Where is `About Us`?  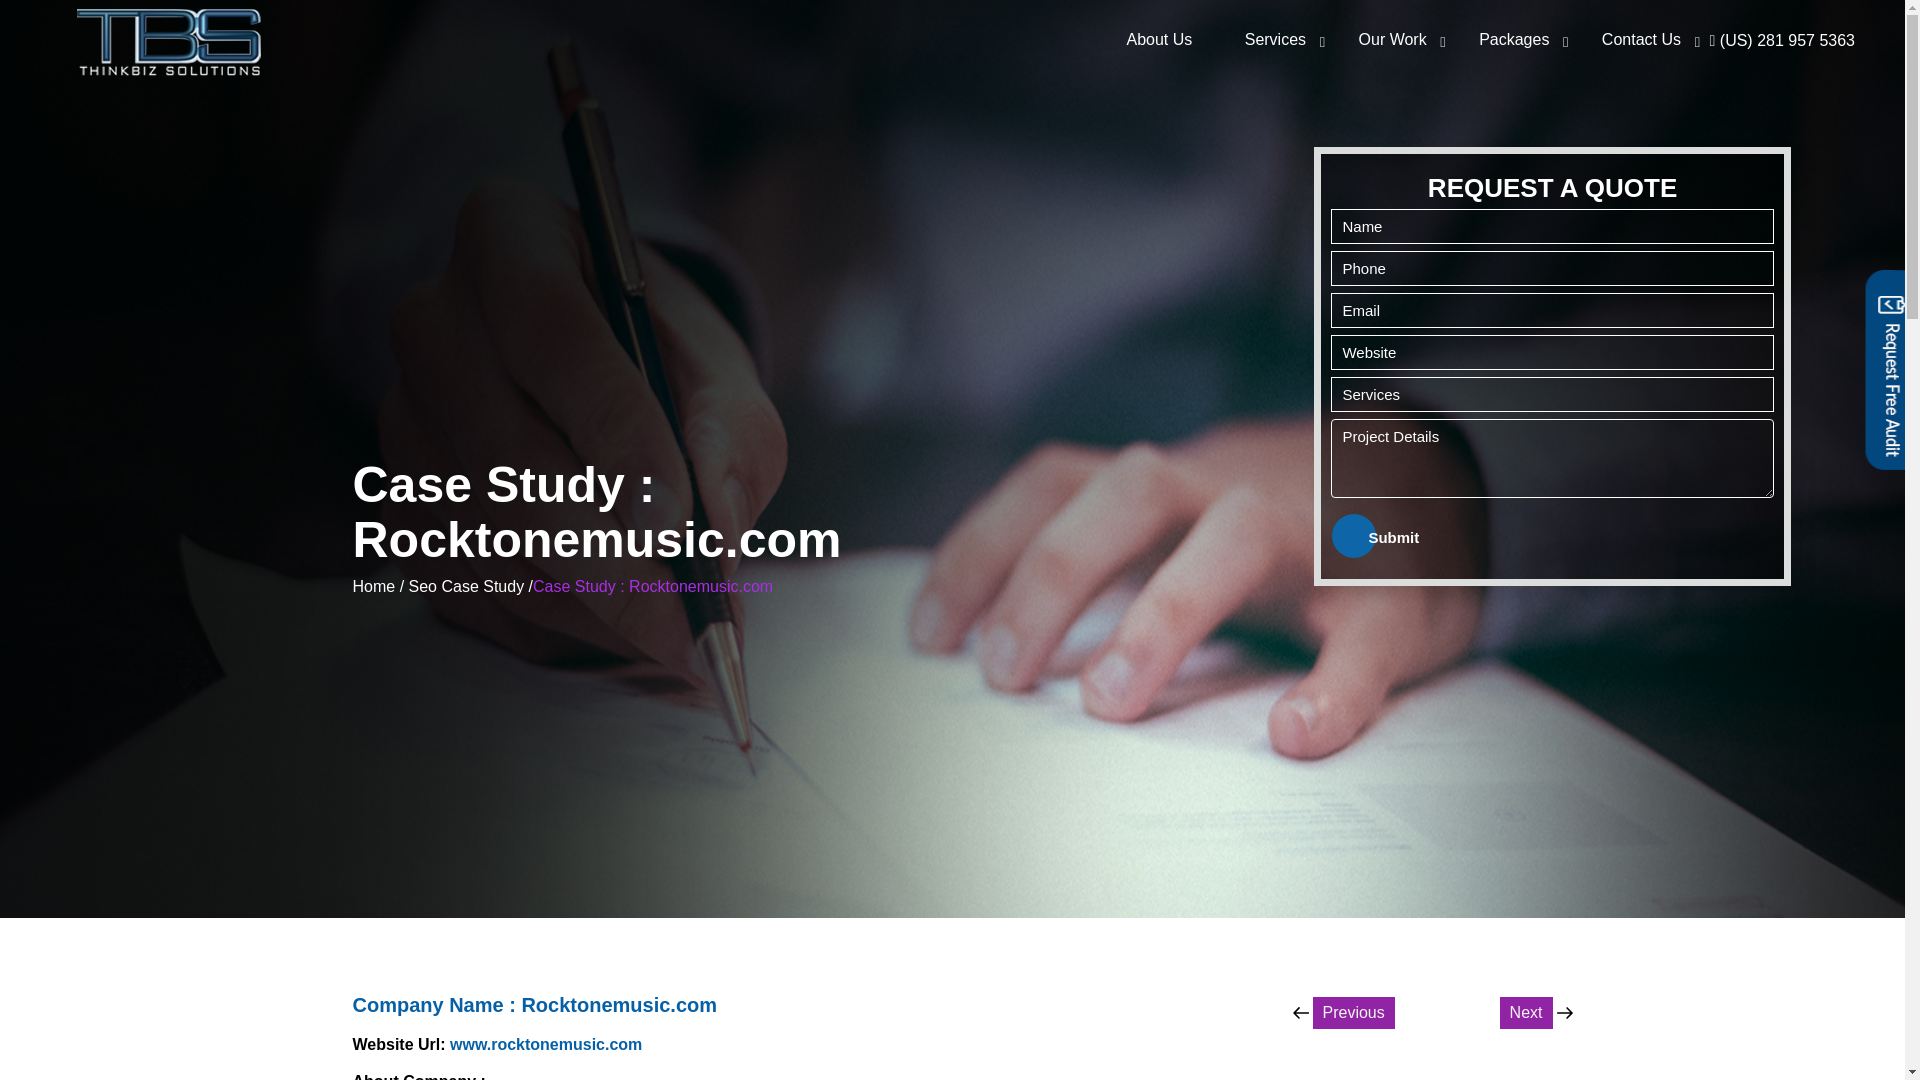
About Us is located at coordinates (1352, 937).